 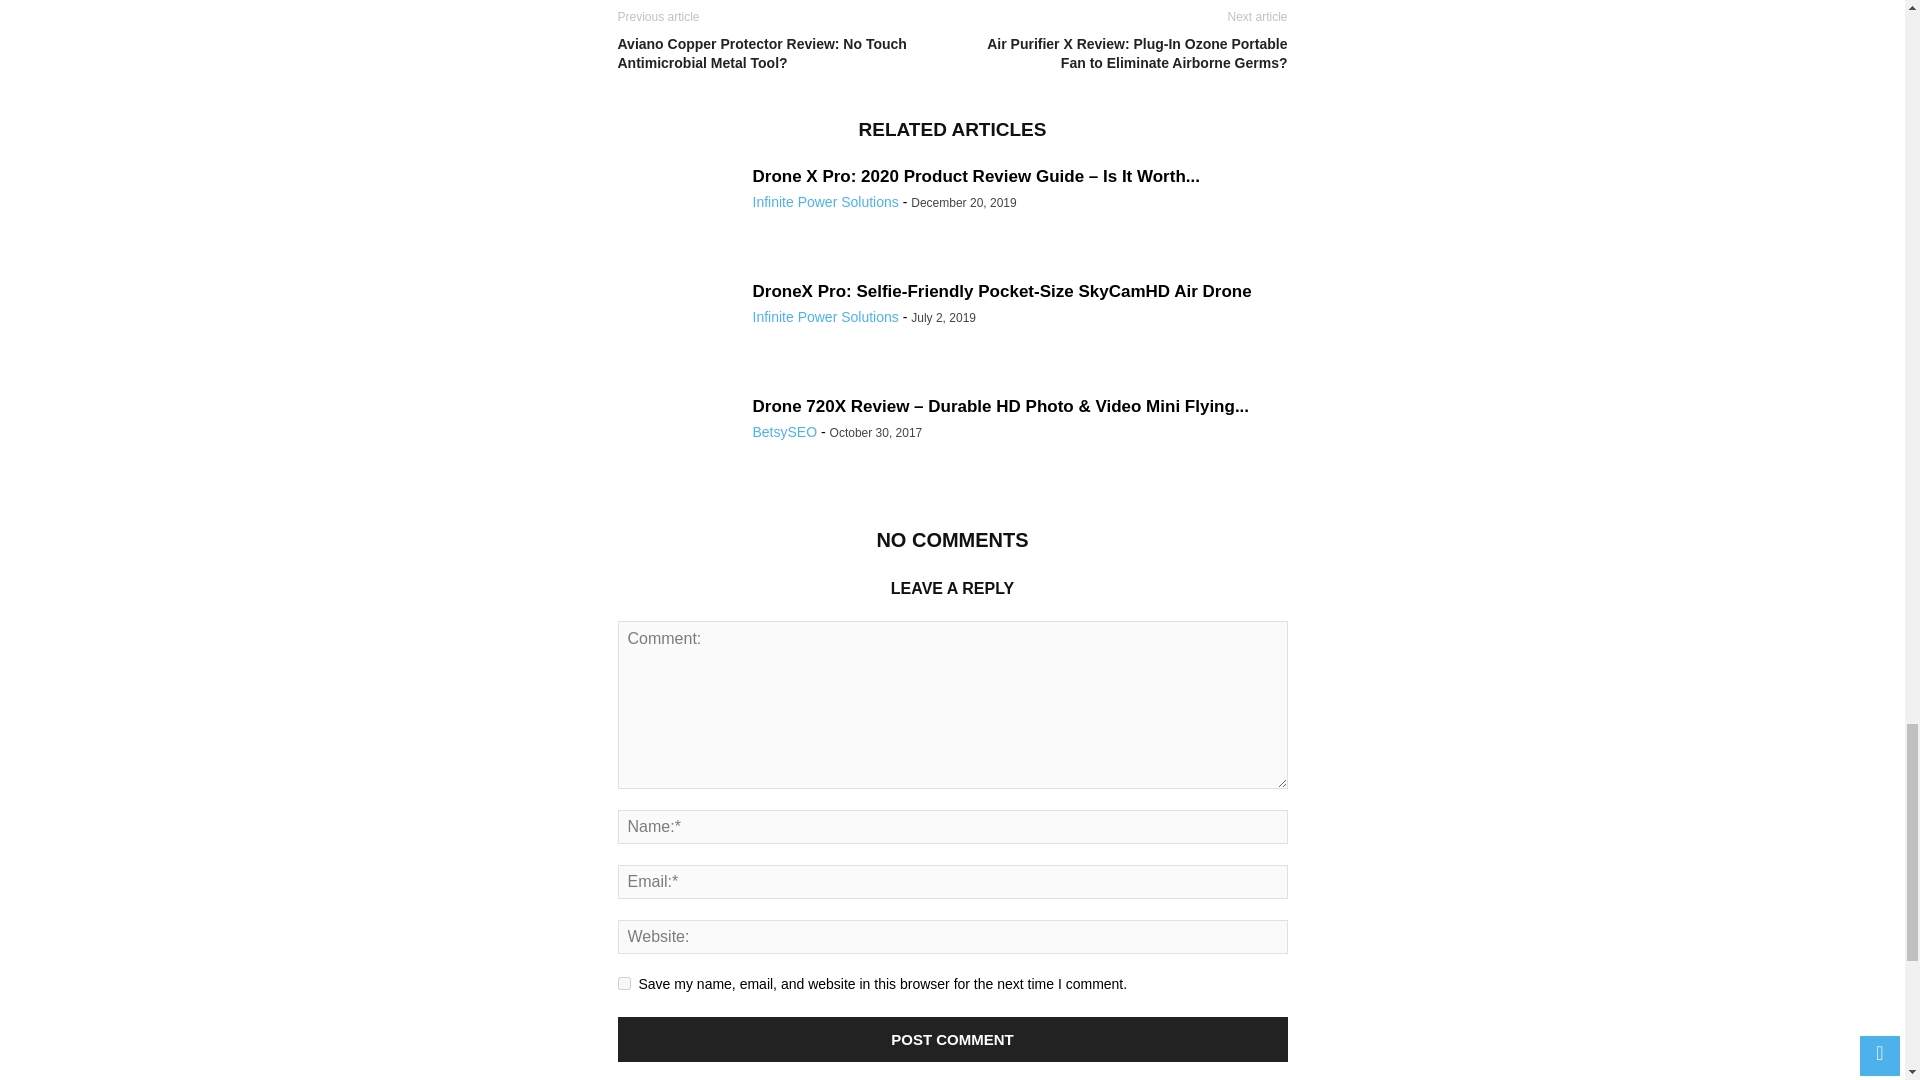 I want to click on BetsySEO, so click(x=784, y=432).